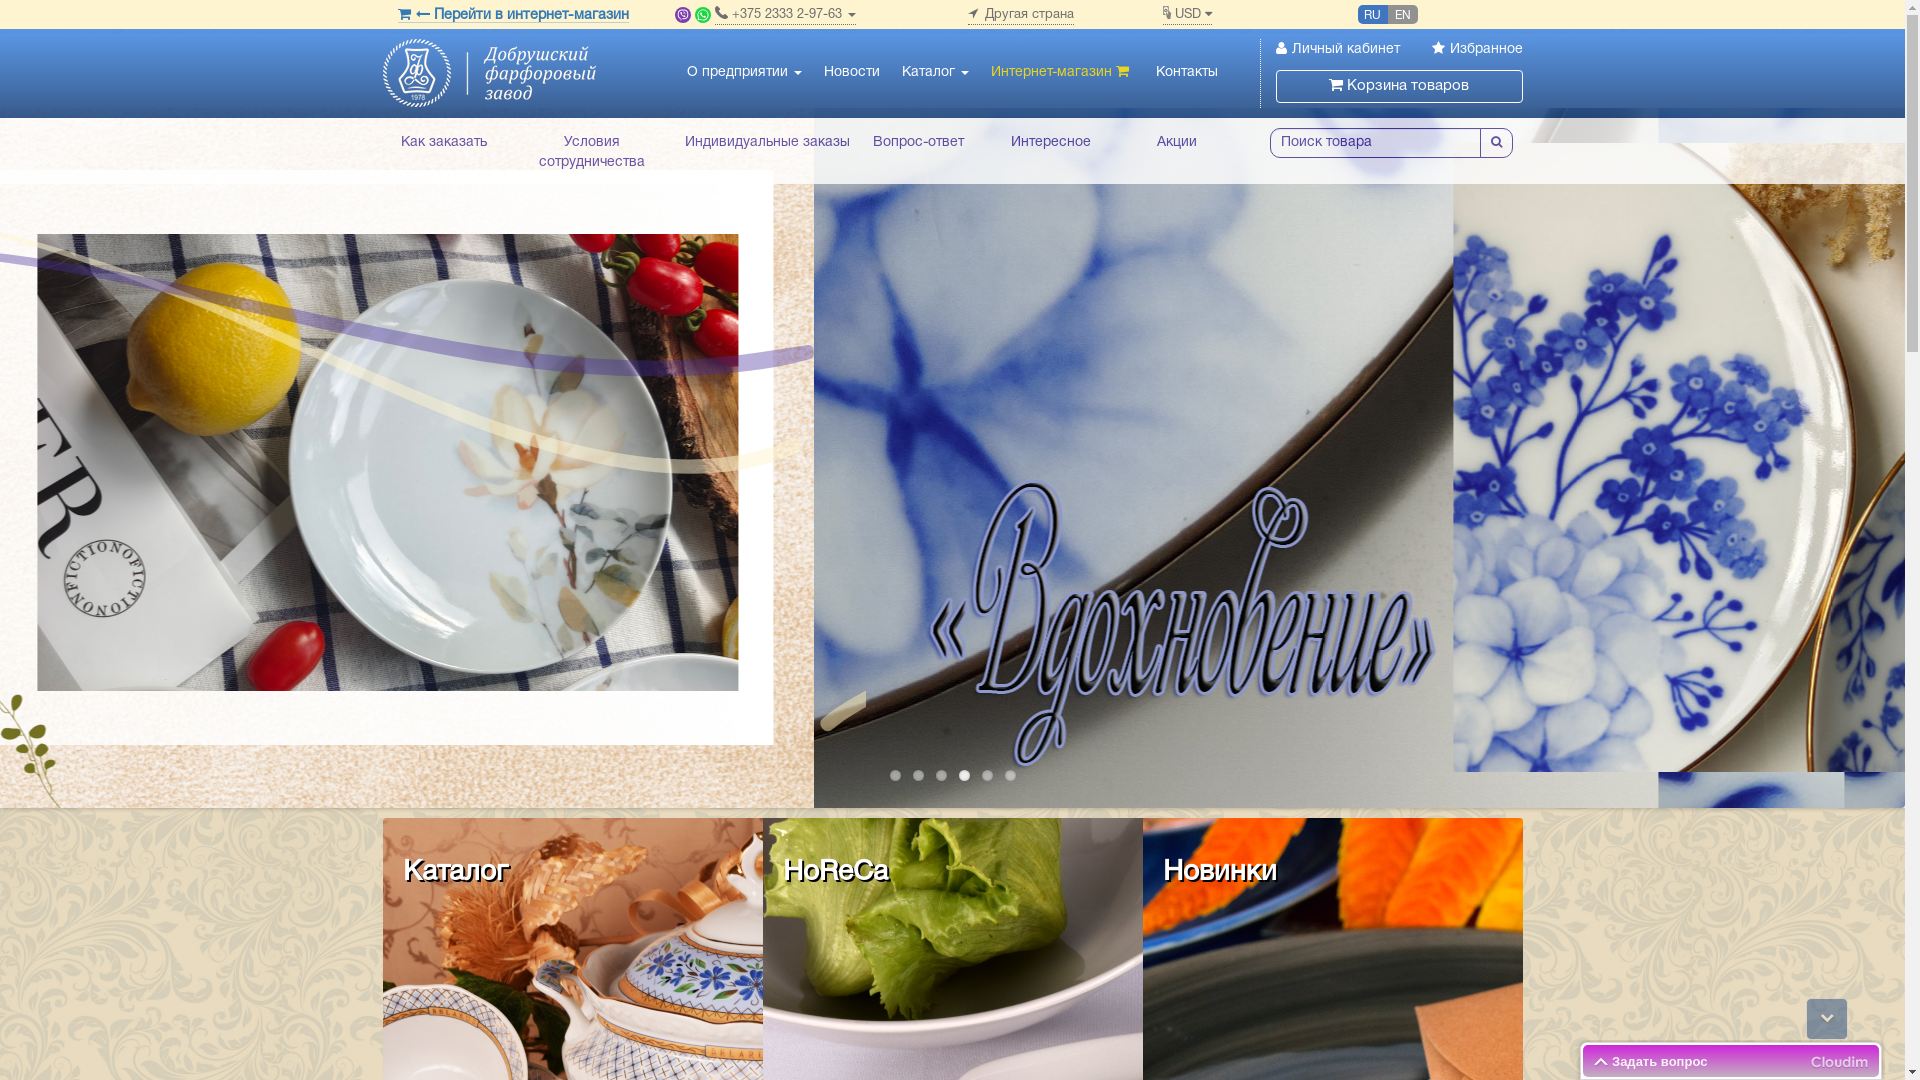  What do you see at coordinates (703, 15) in the screenshot?
I see `whatsapp` at bounding box center [703, 15].